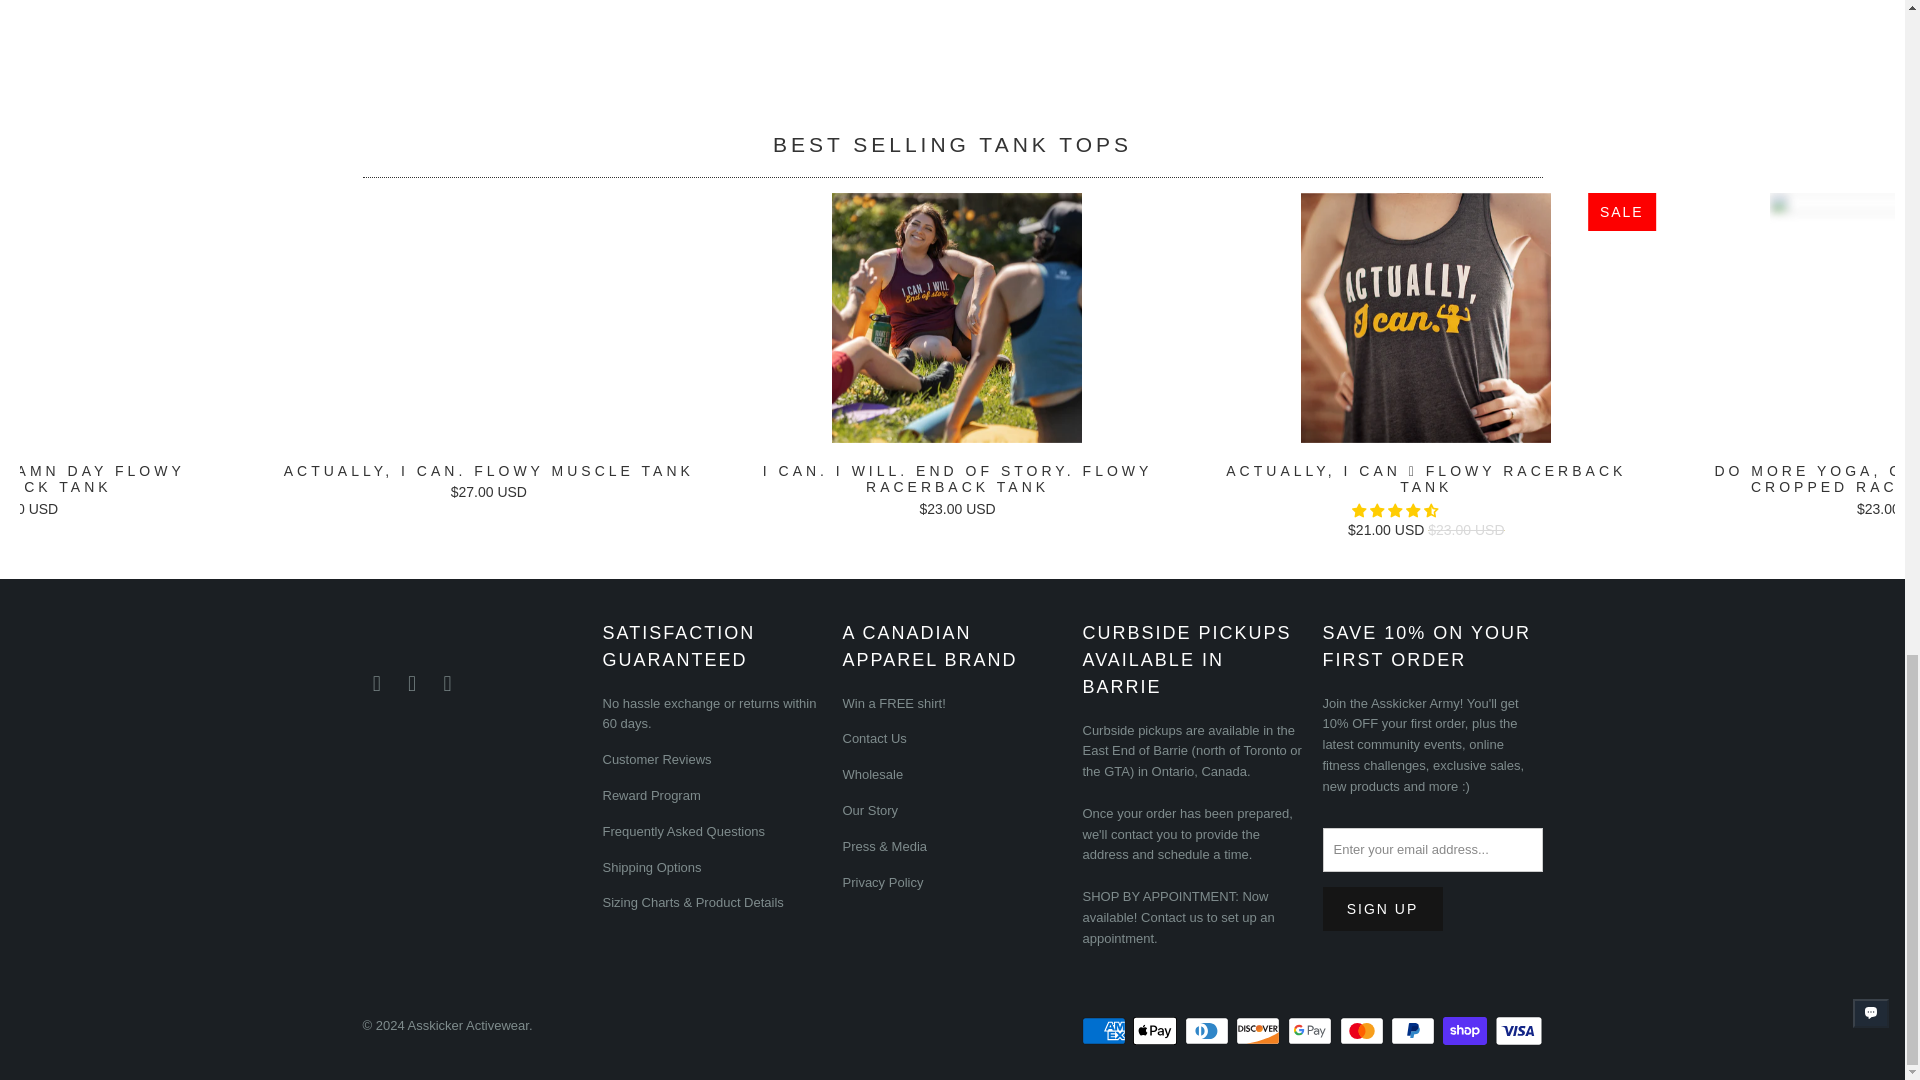 The height and width of the screenshot is (1080, 1920). What do you see at coordinates (412, 683) in the screenshot?
I see `Asskicker Activewear on Instagram` at bounding box center [412, 683].